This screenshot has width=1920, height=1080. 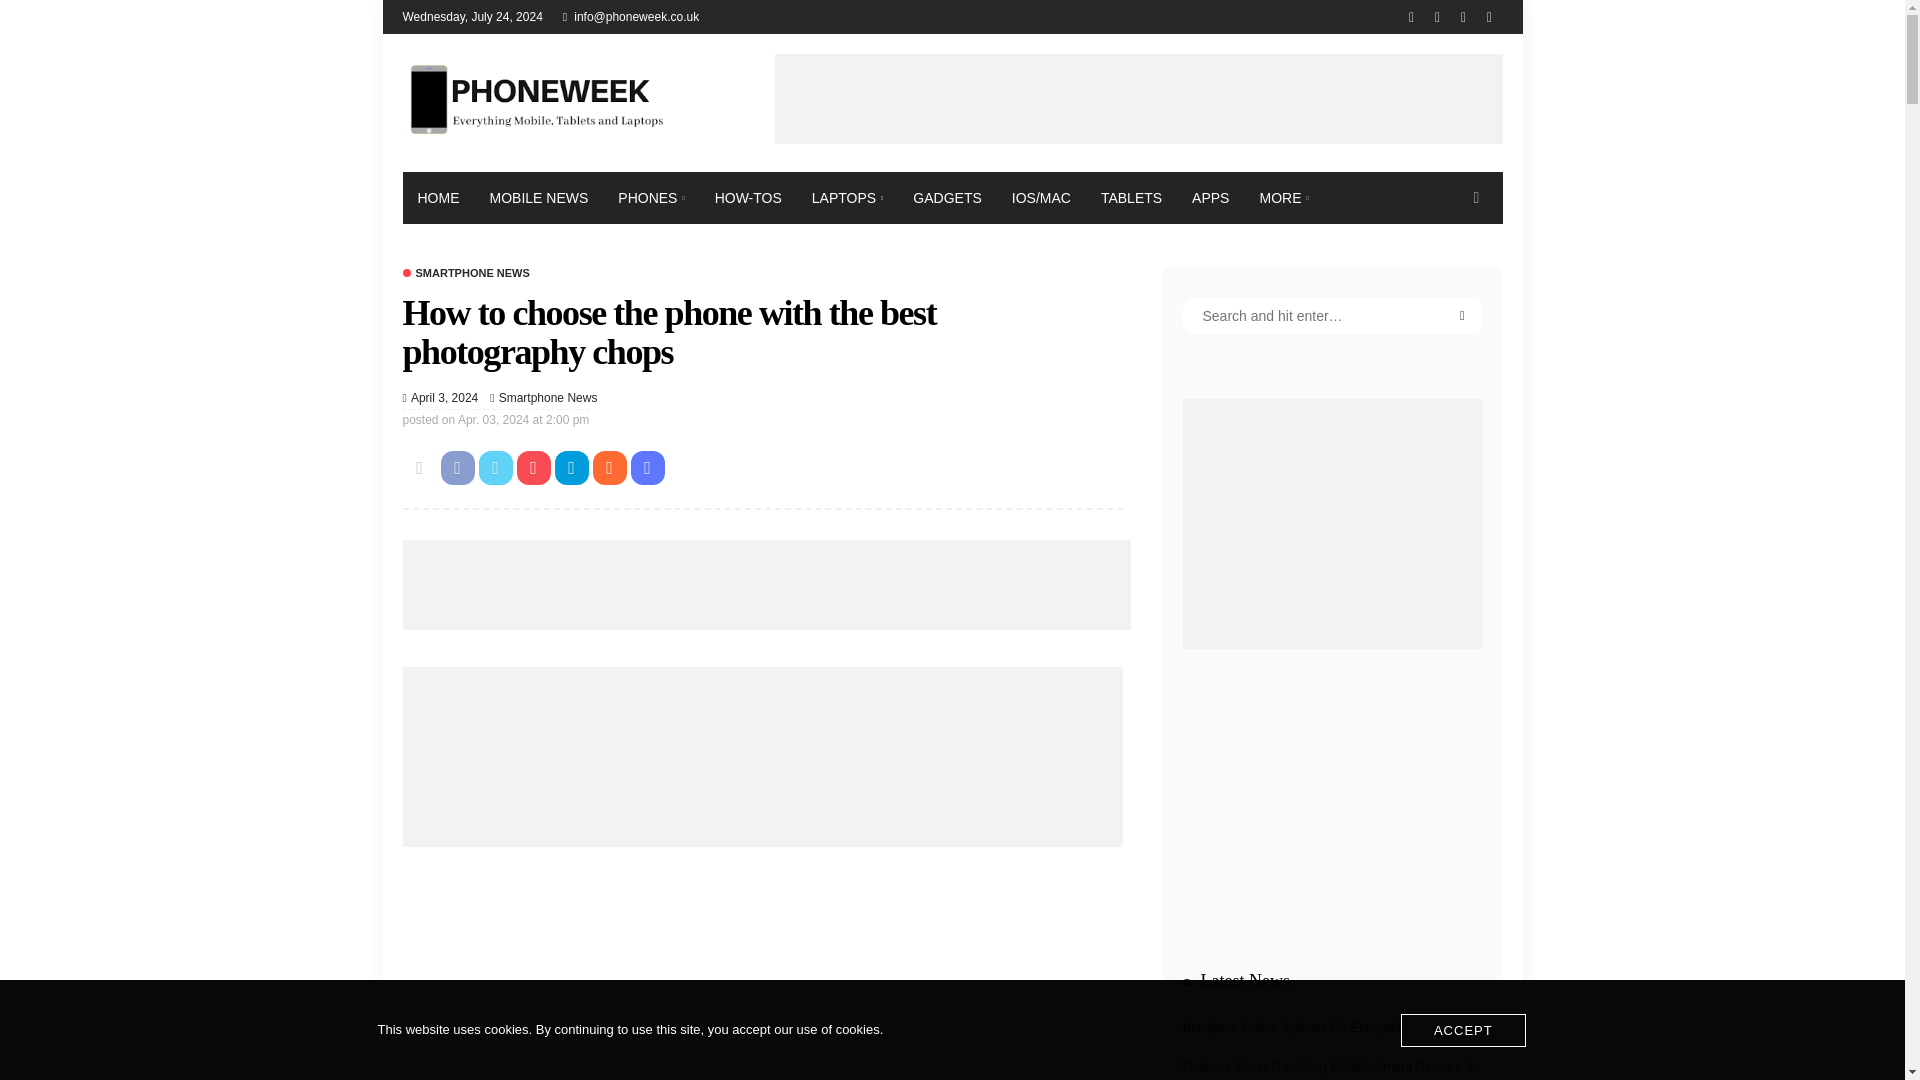 What do you see at coordinates (465, 272) in the screenshot?
I see `SMARTPHONE NEWS` at bounding box center [465, 272].